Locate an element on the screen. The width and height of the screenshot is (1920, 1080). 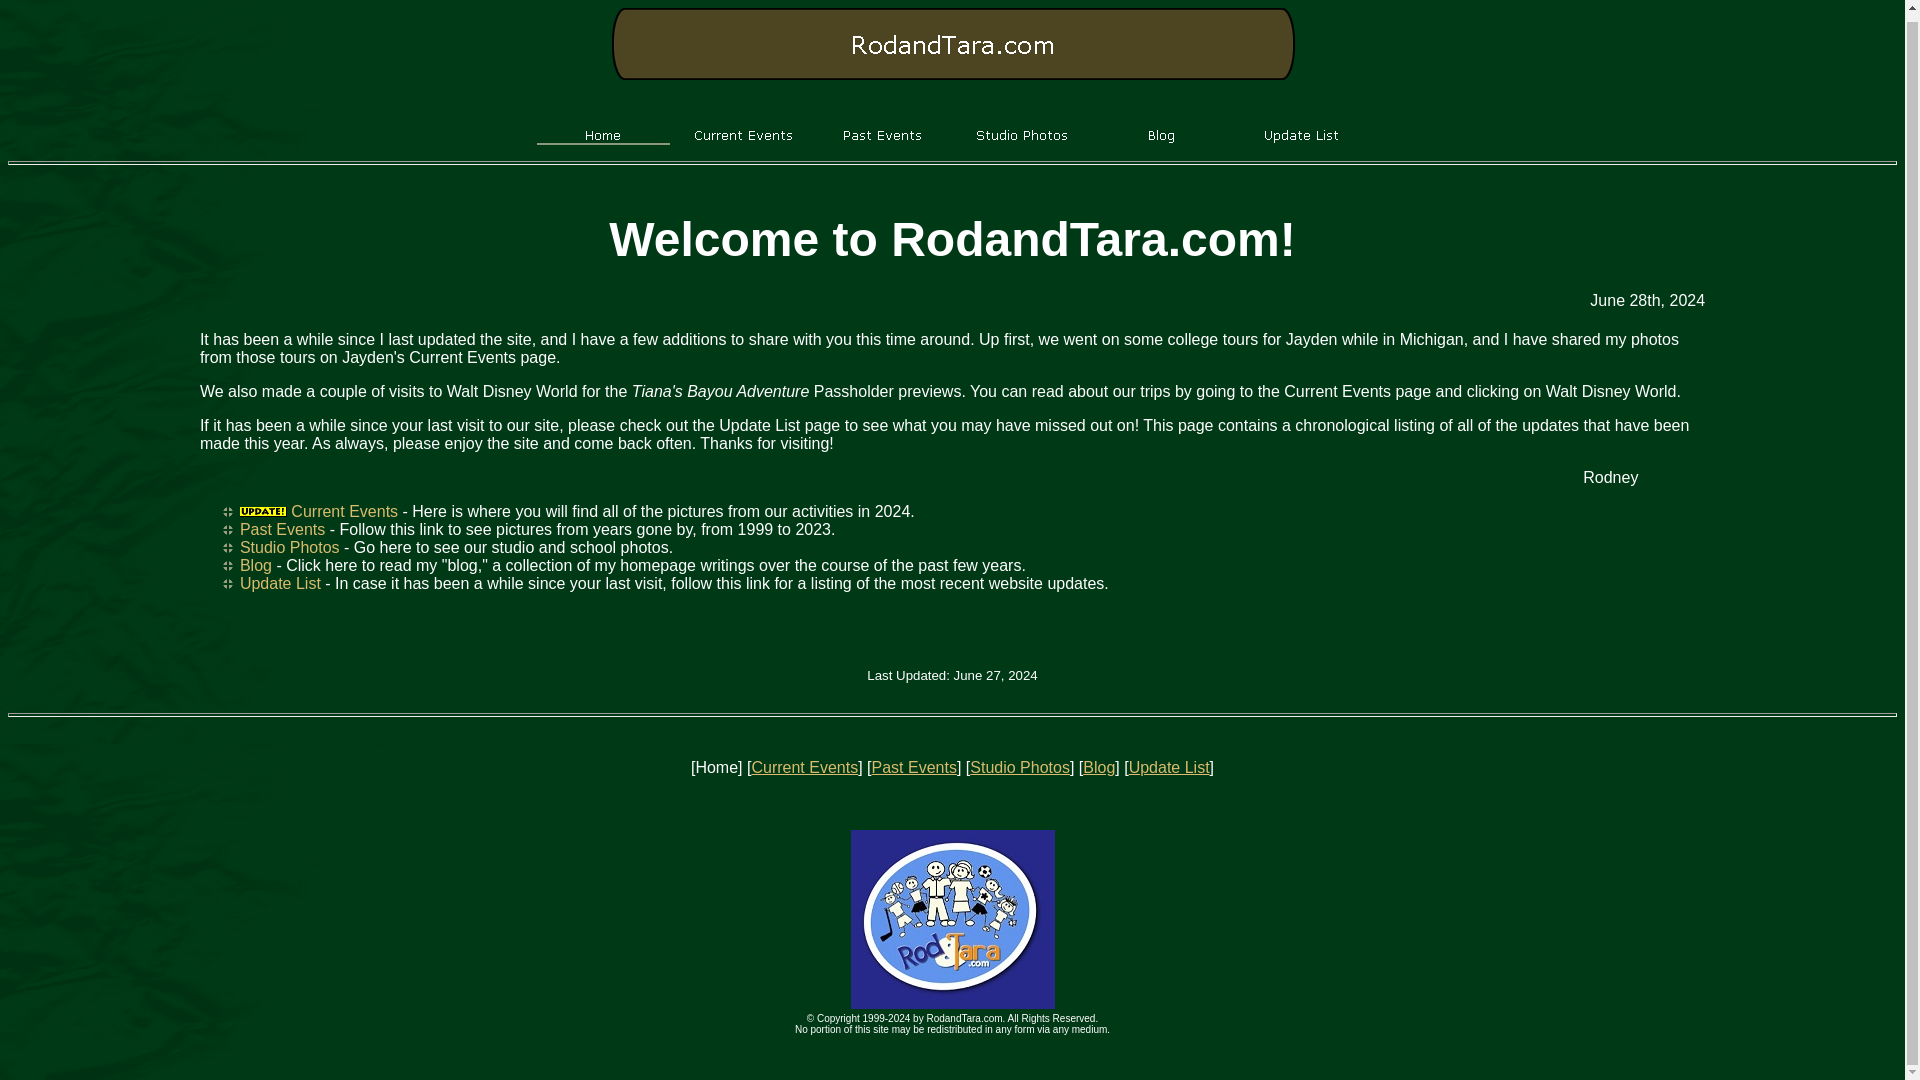
Update List is located at coordinates (1168, 768).